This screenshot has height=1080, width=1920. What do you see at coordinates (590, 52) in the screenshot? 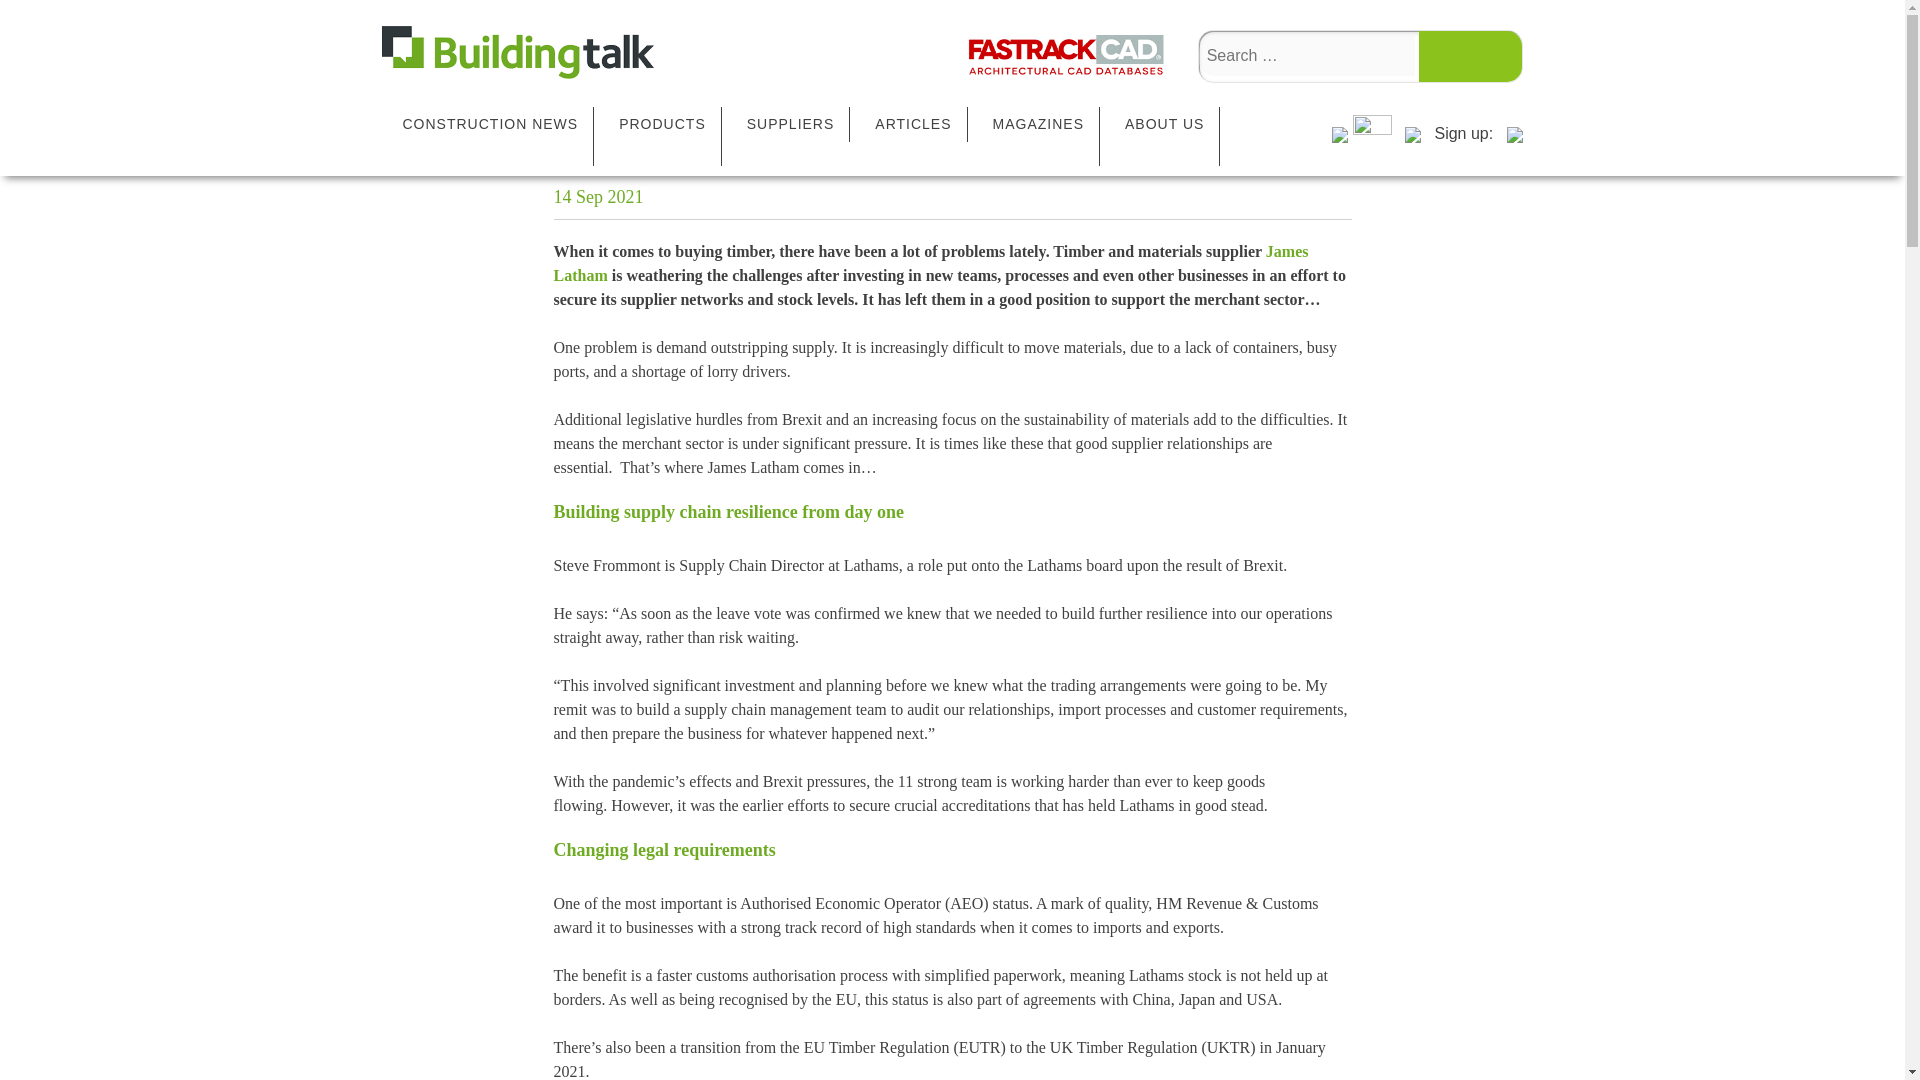
I see `Articles` at bounding box center [590, 52].